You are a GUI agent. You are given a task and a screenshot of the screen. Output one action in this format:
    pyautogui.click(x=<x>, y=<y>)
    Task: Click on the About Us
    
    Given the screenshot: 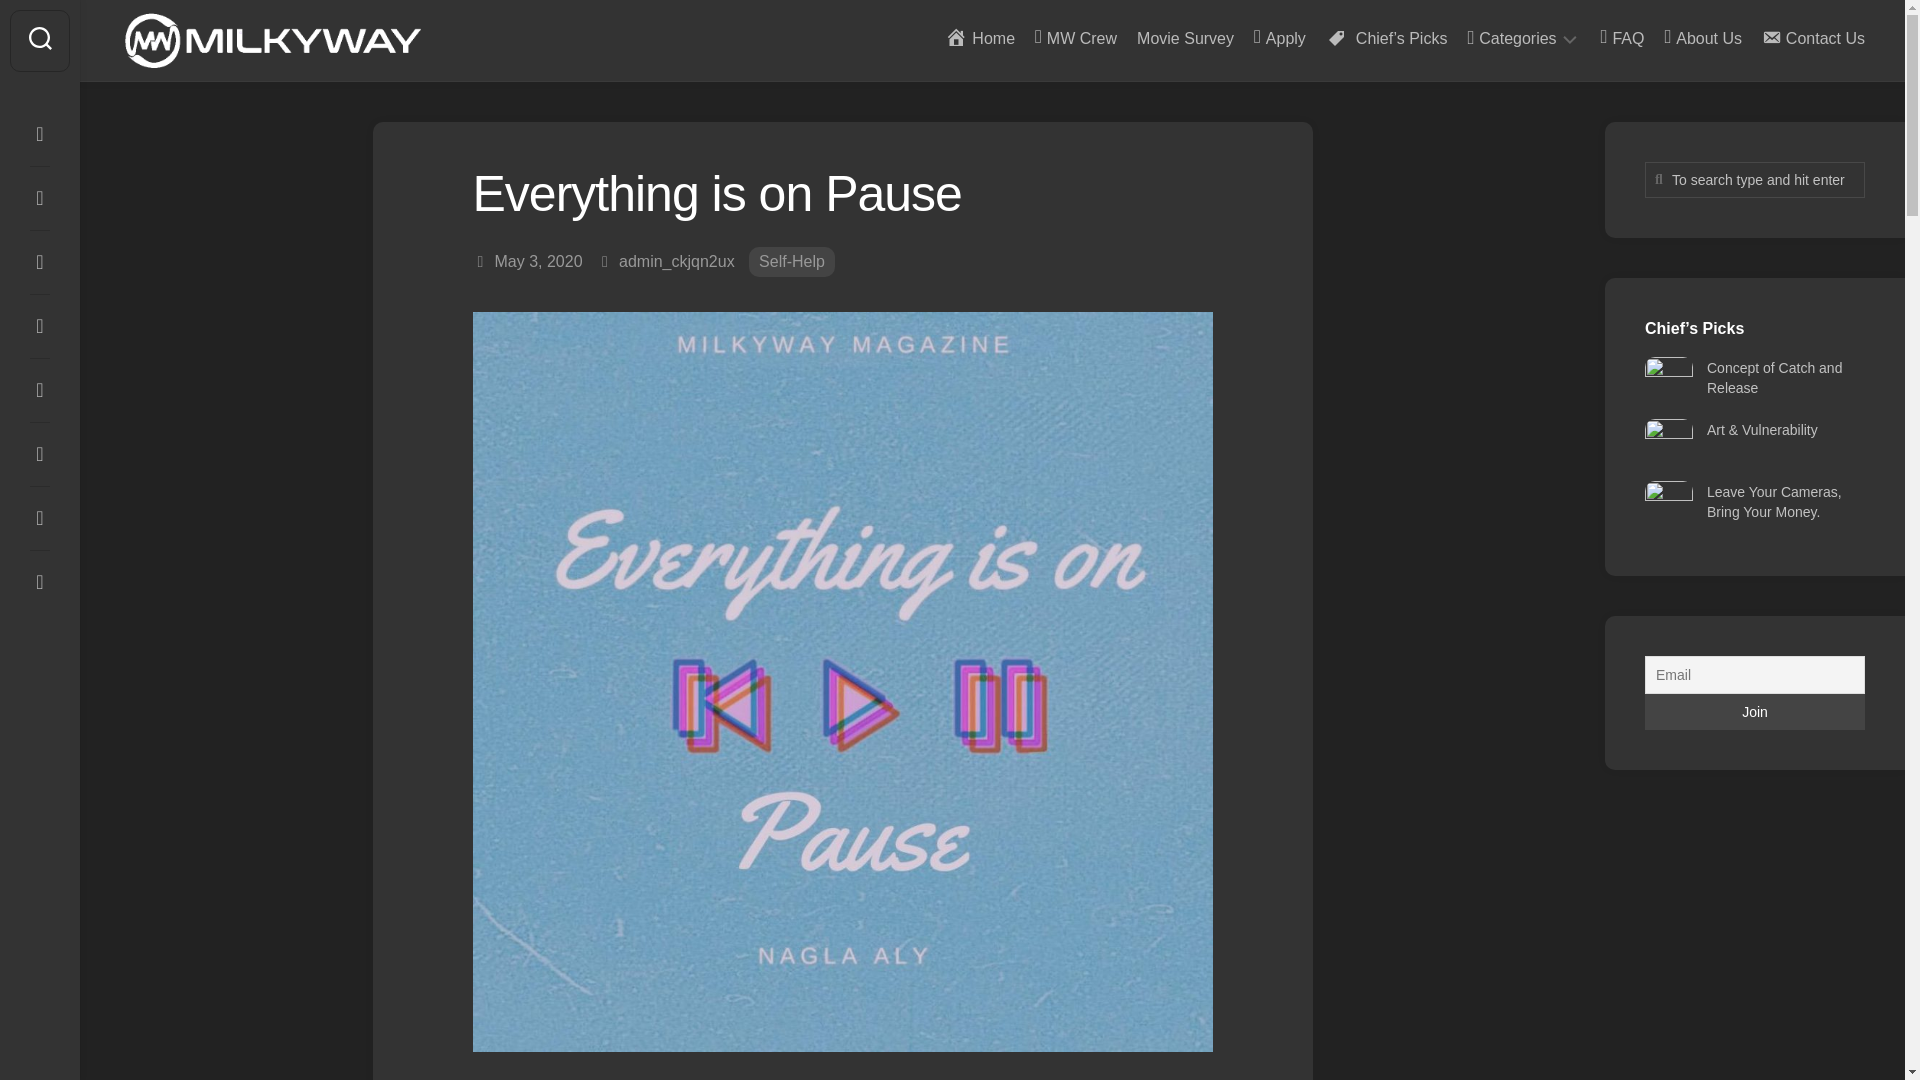 What is the action you would take?
    pyautogui.click(x=1702, y=38)
    